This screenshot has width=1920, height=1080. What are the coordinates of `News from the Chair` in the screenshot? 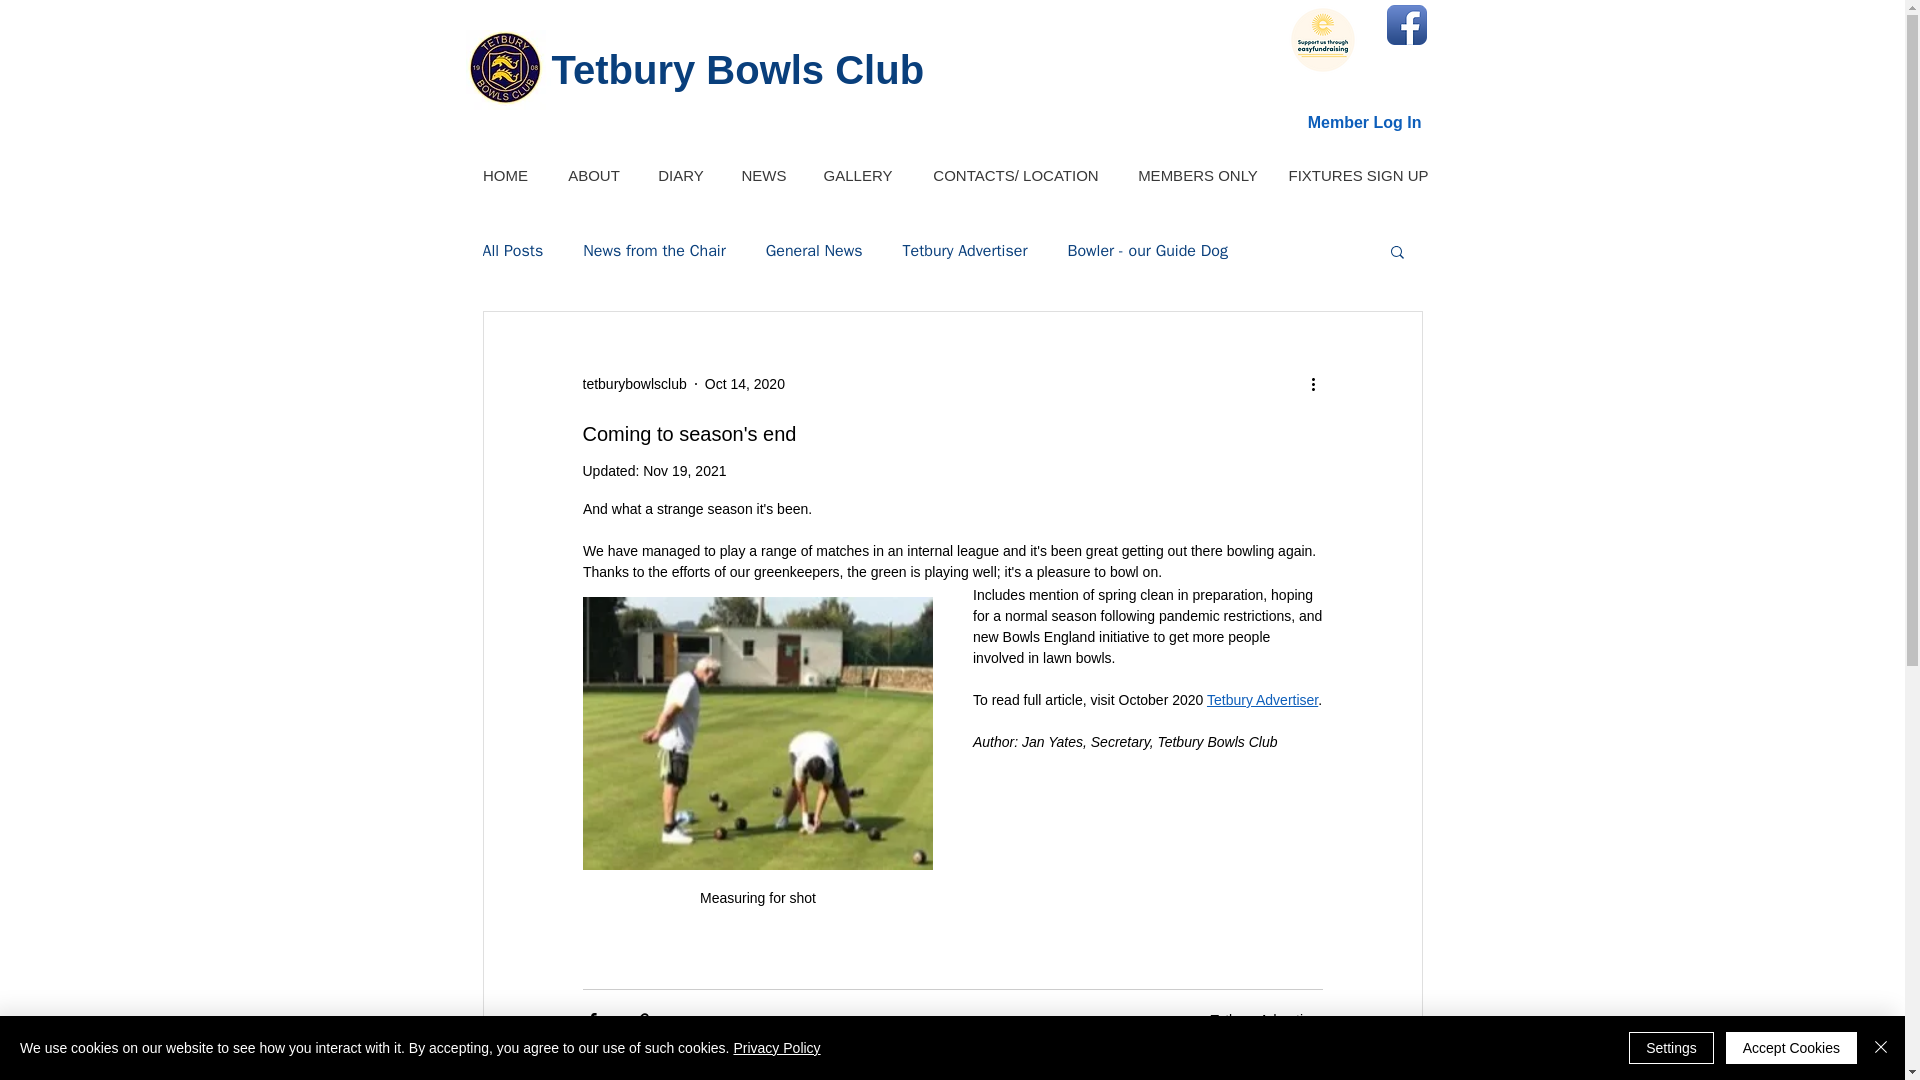 It's located at (654, 250).